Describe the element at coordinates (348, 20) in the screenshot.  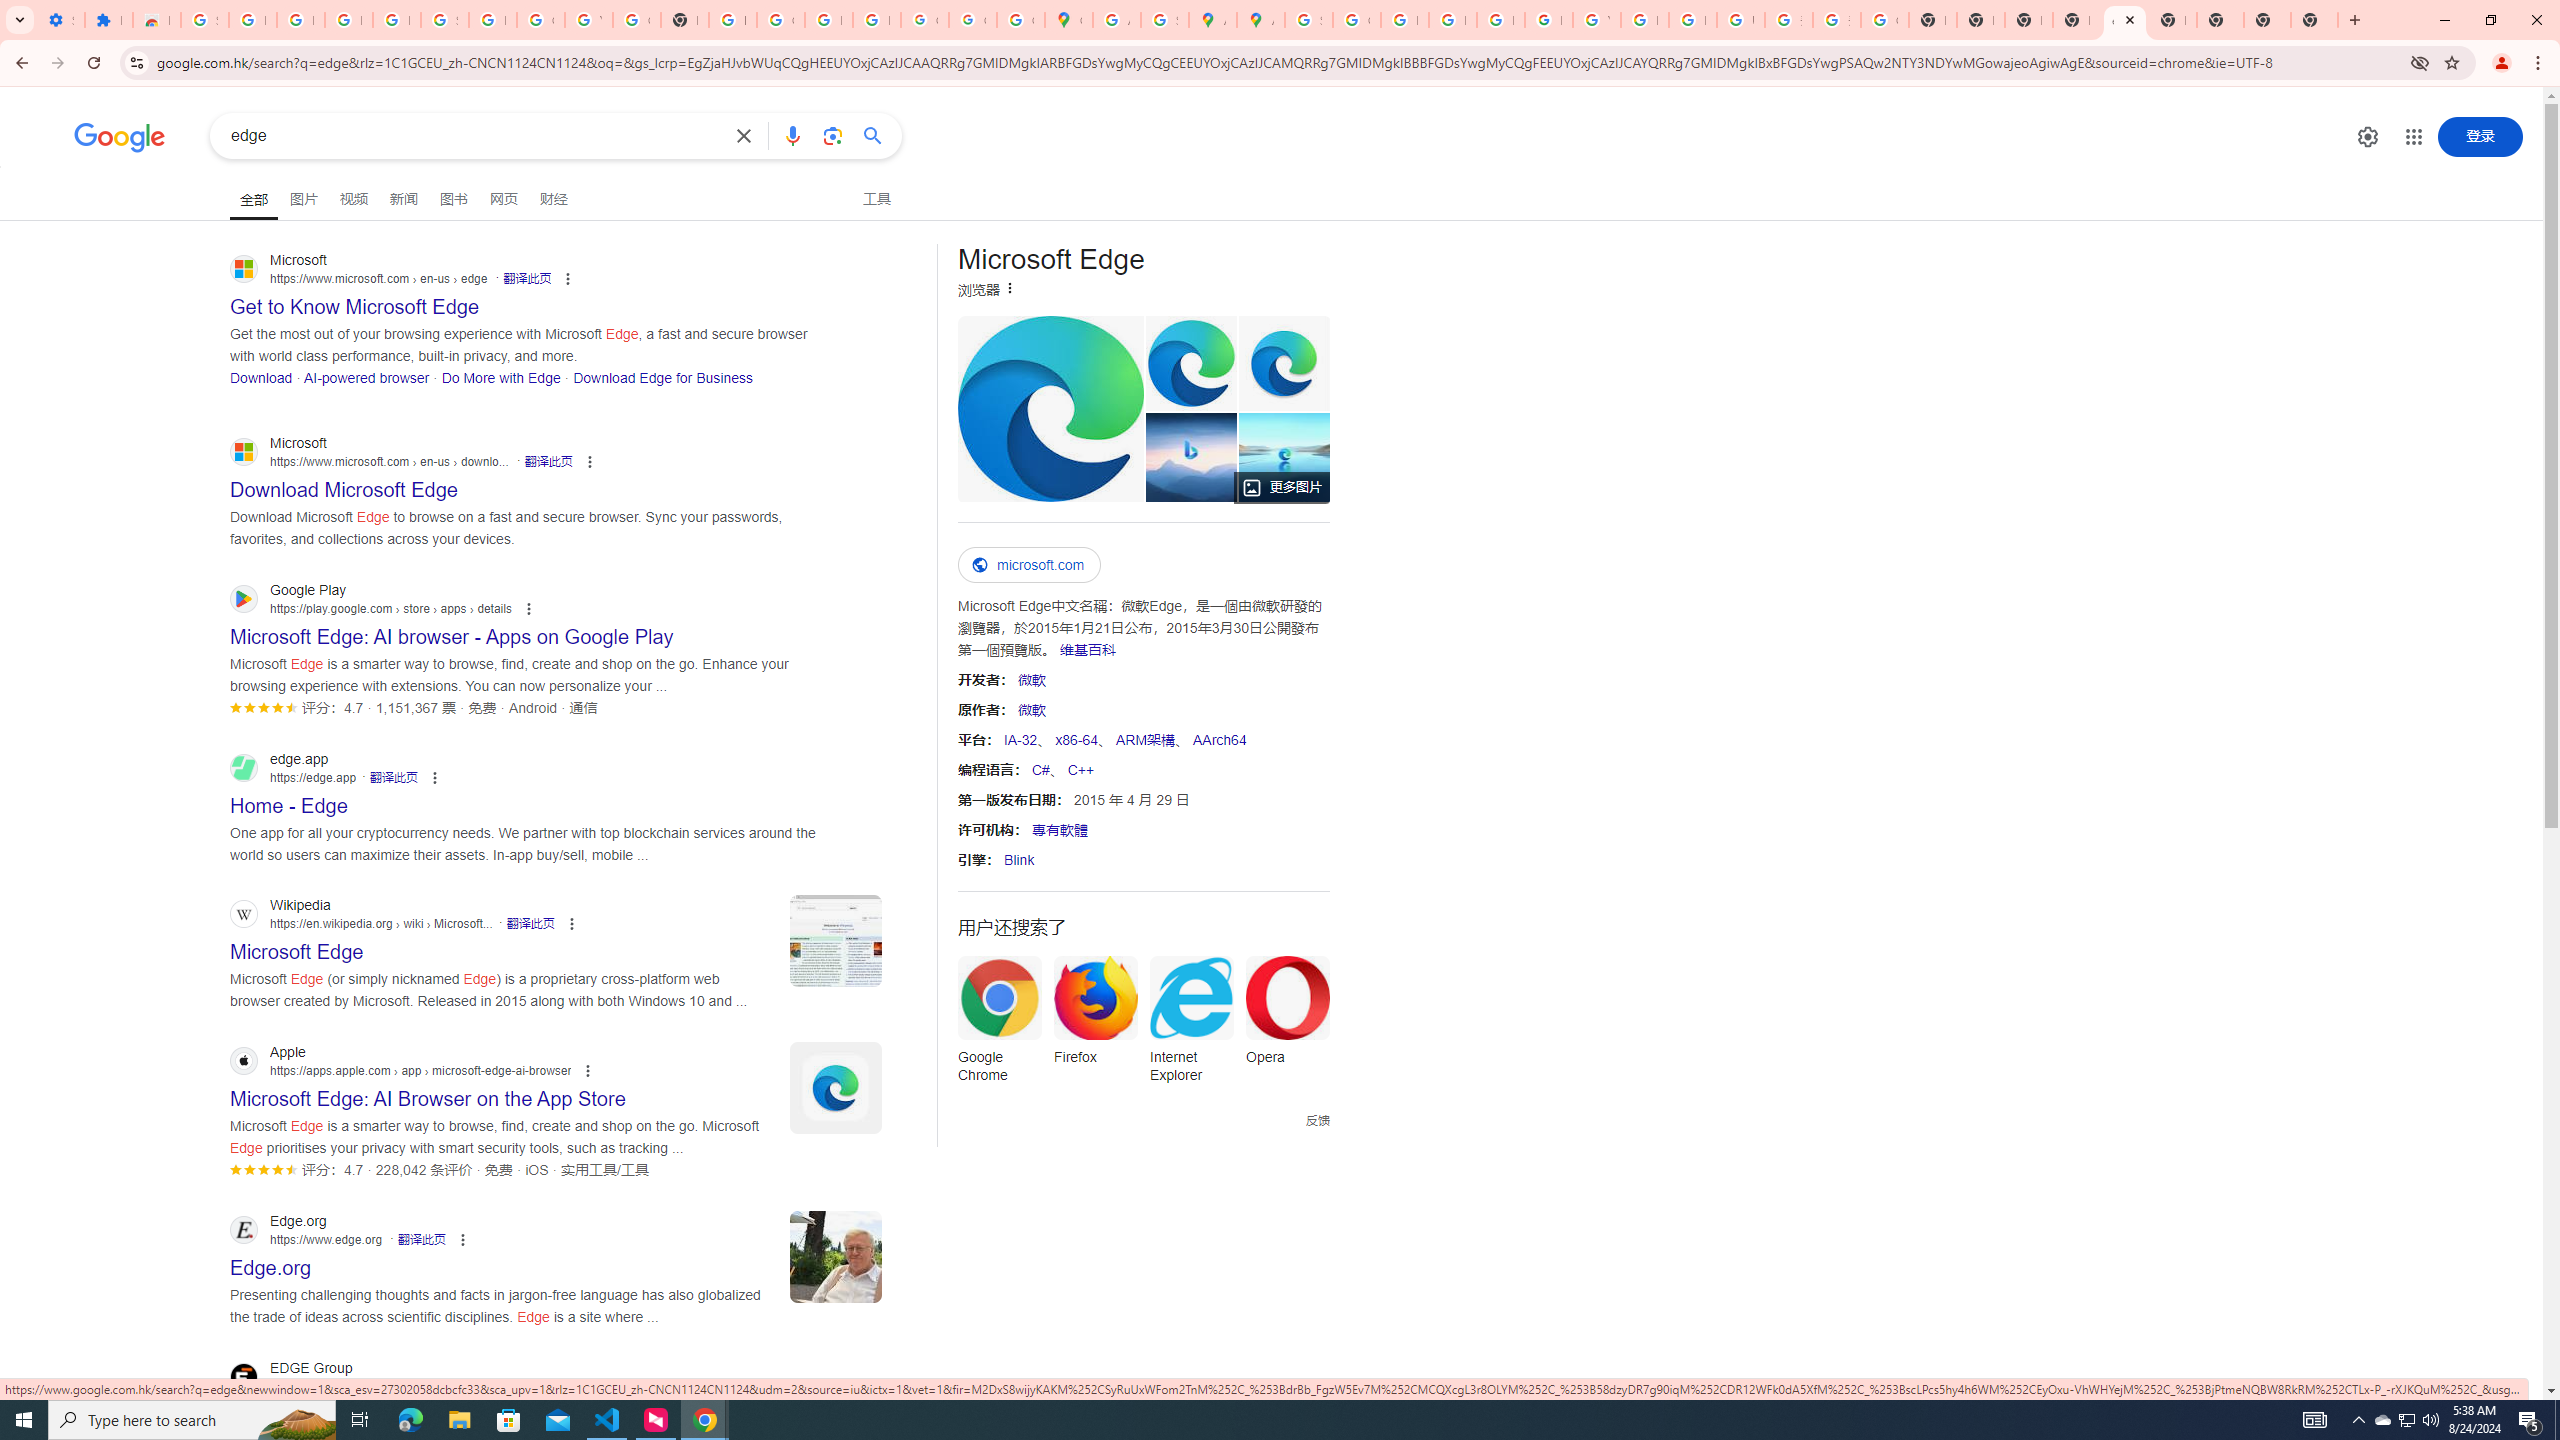
I see `Learn how to find your photos - Google Photos Help` at that location.